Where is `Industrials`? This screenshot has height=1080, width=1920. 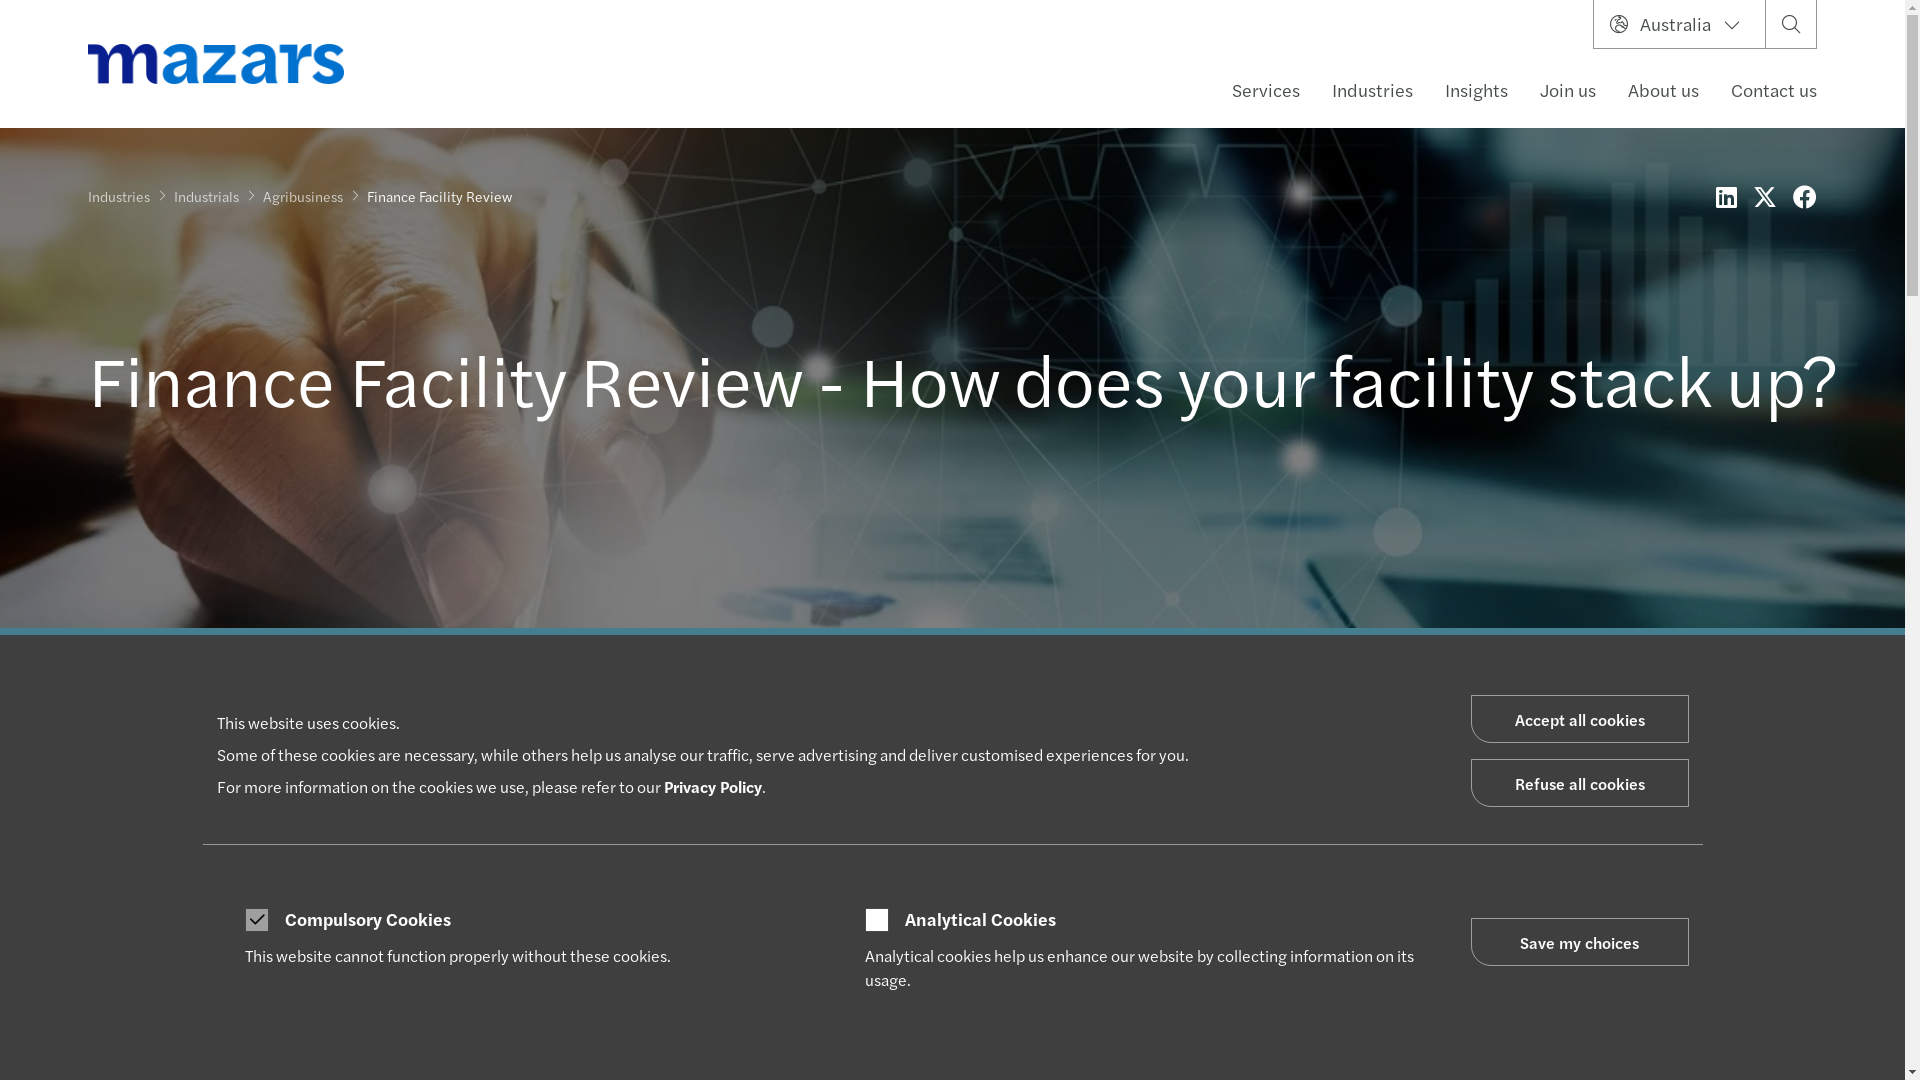
Industrials is located at coordinates (206, 196).